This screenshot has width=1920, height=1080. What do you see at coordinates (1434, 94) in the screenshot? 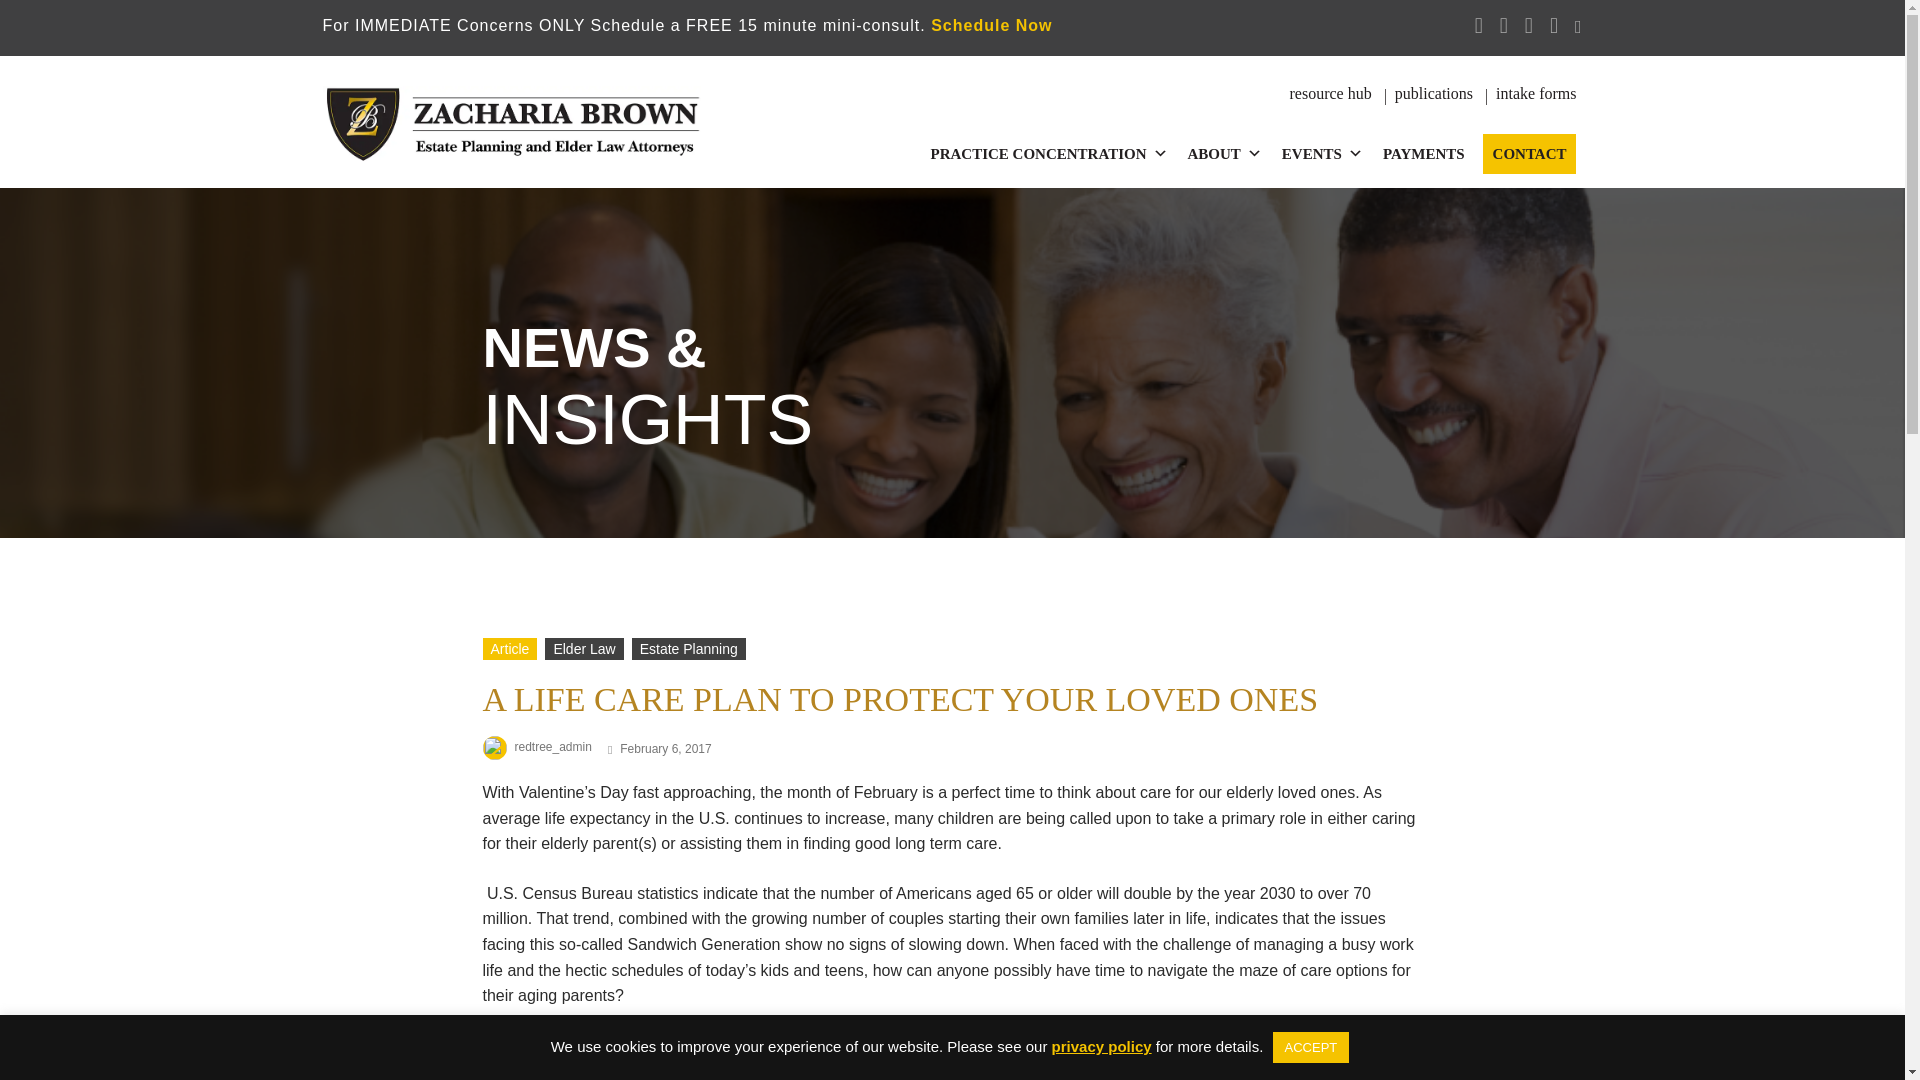
I see `publications` at bounding box center [1434, 94].